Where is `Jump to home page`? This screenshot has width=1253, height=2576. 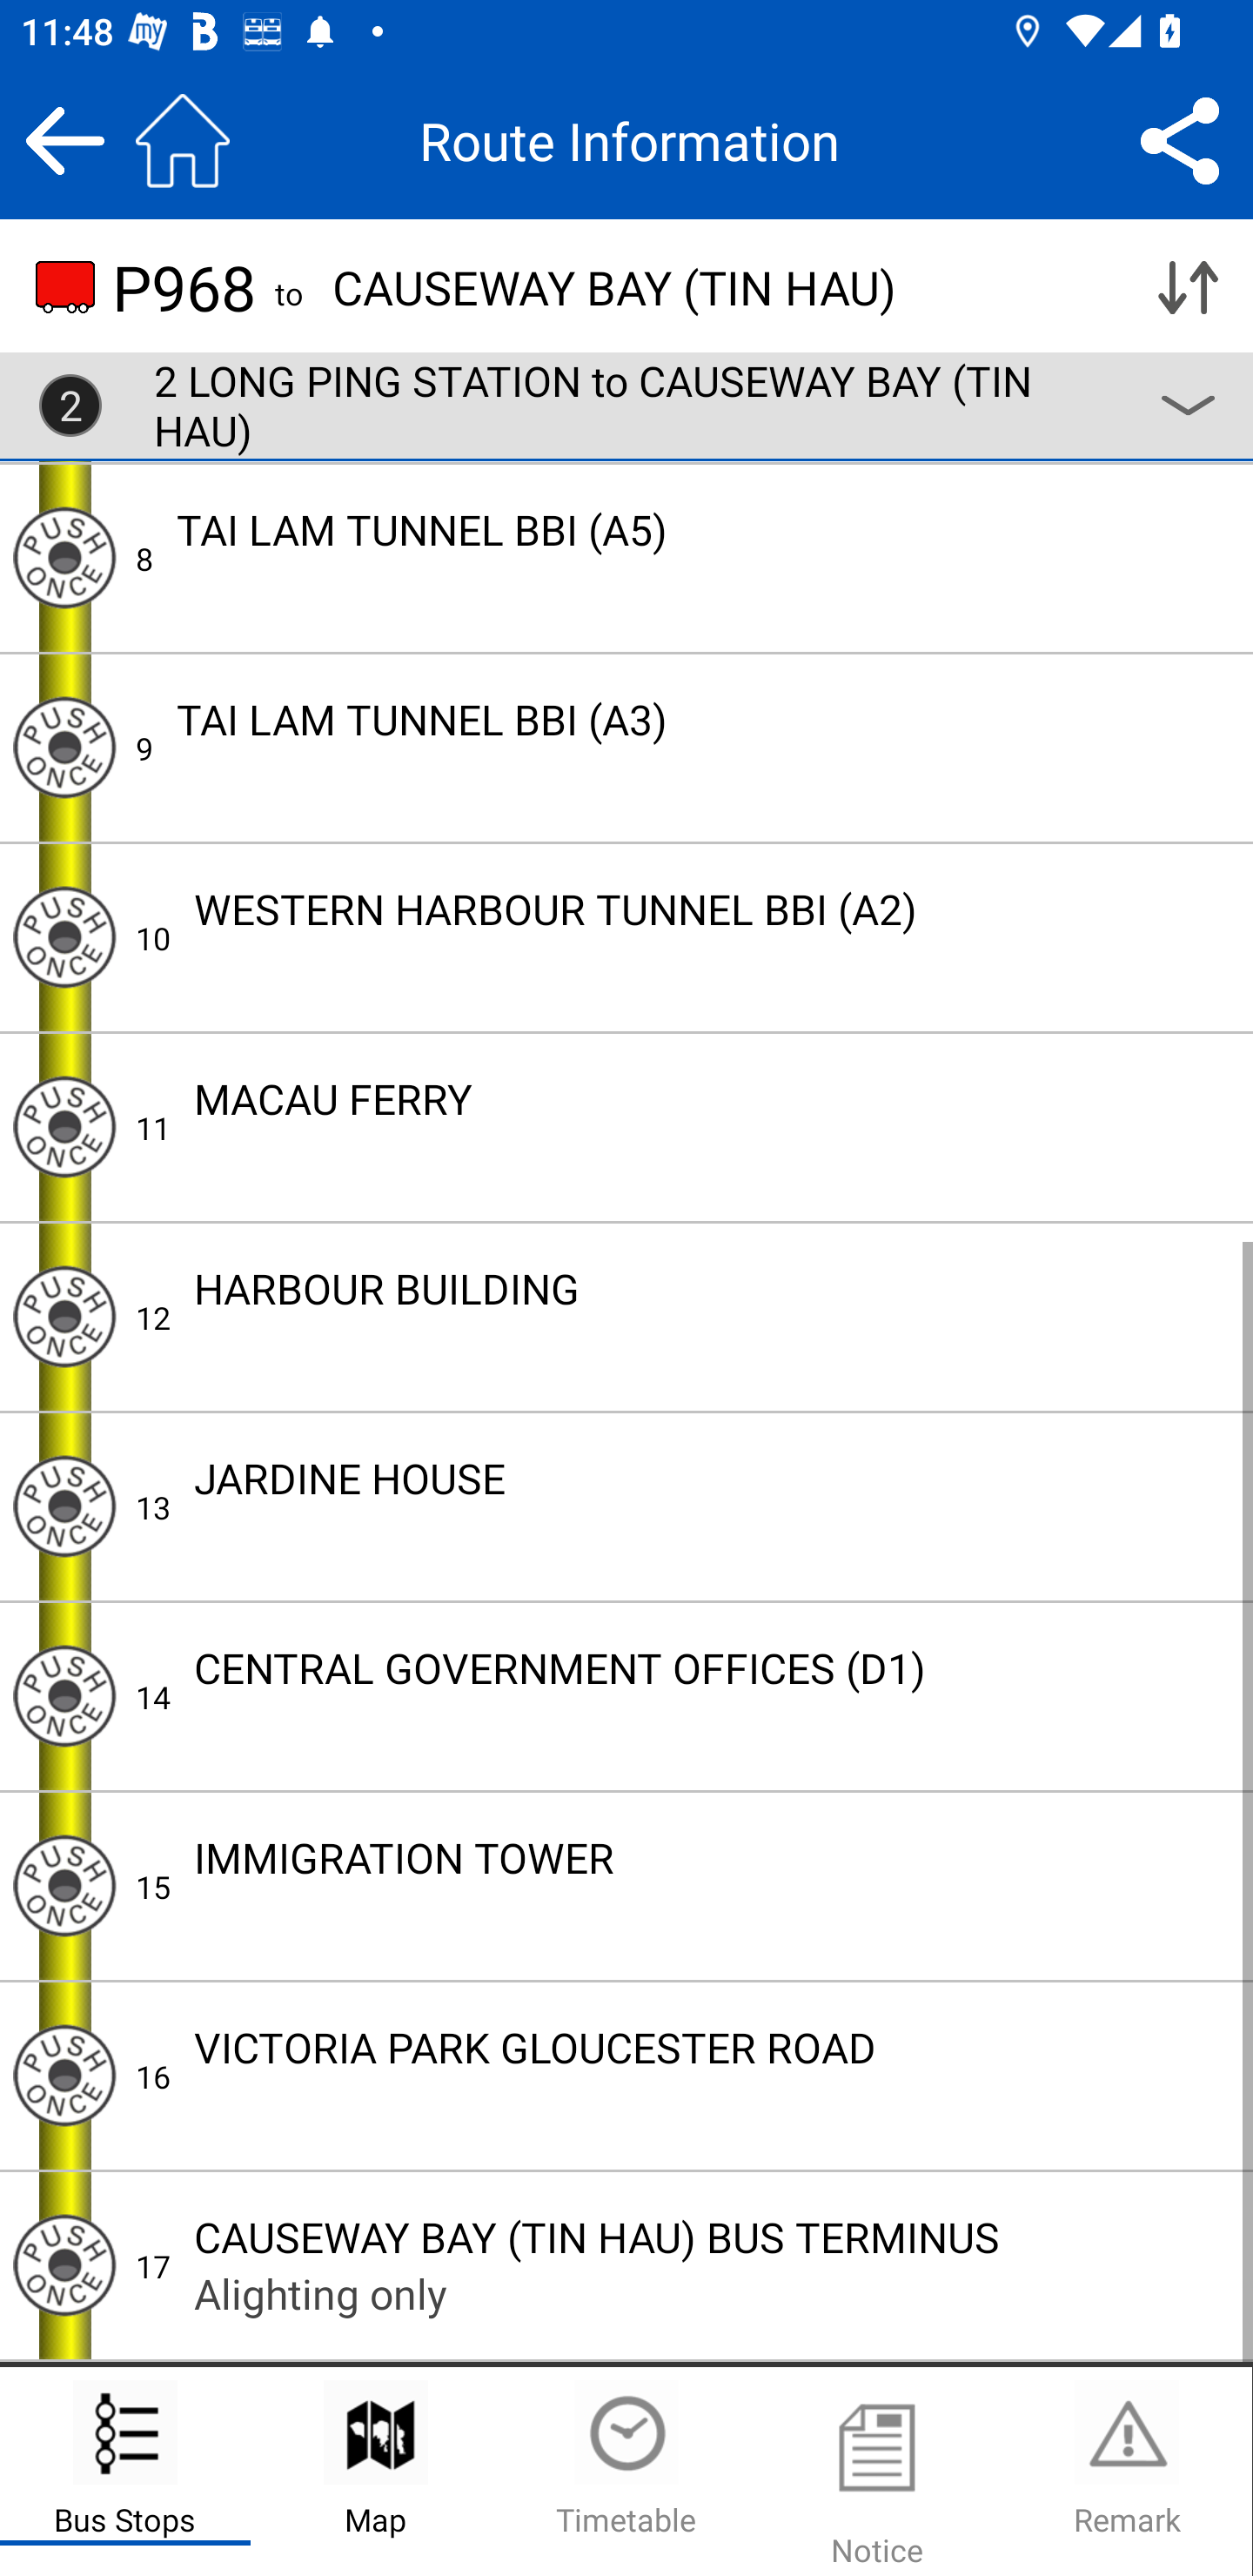 Jump to home page is located at coordinates (183, 140).